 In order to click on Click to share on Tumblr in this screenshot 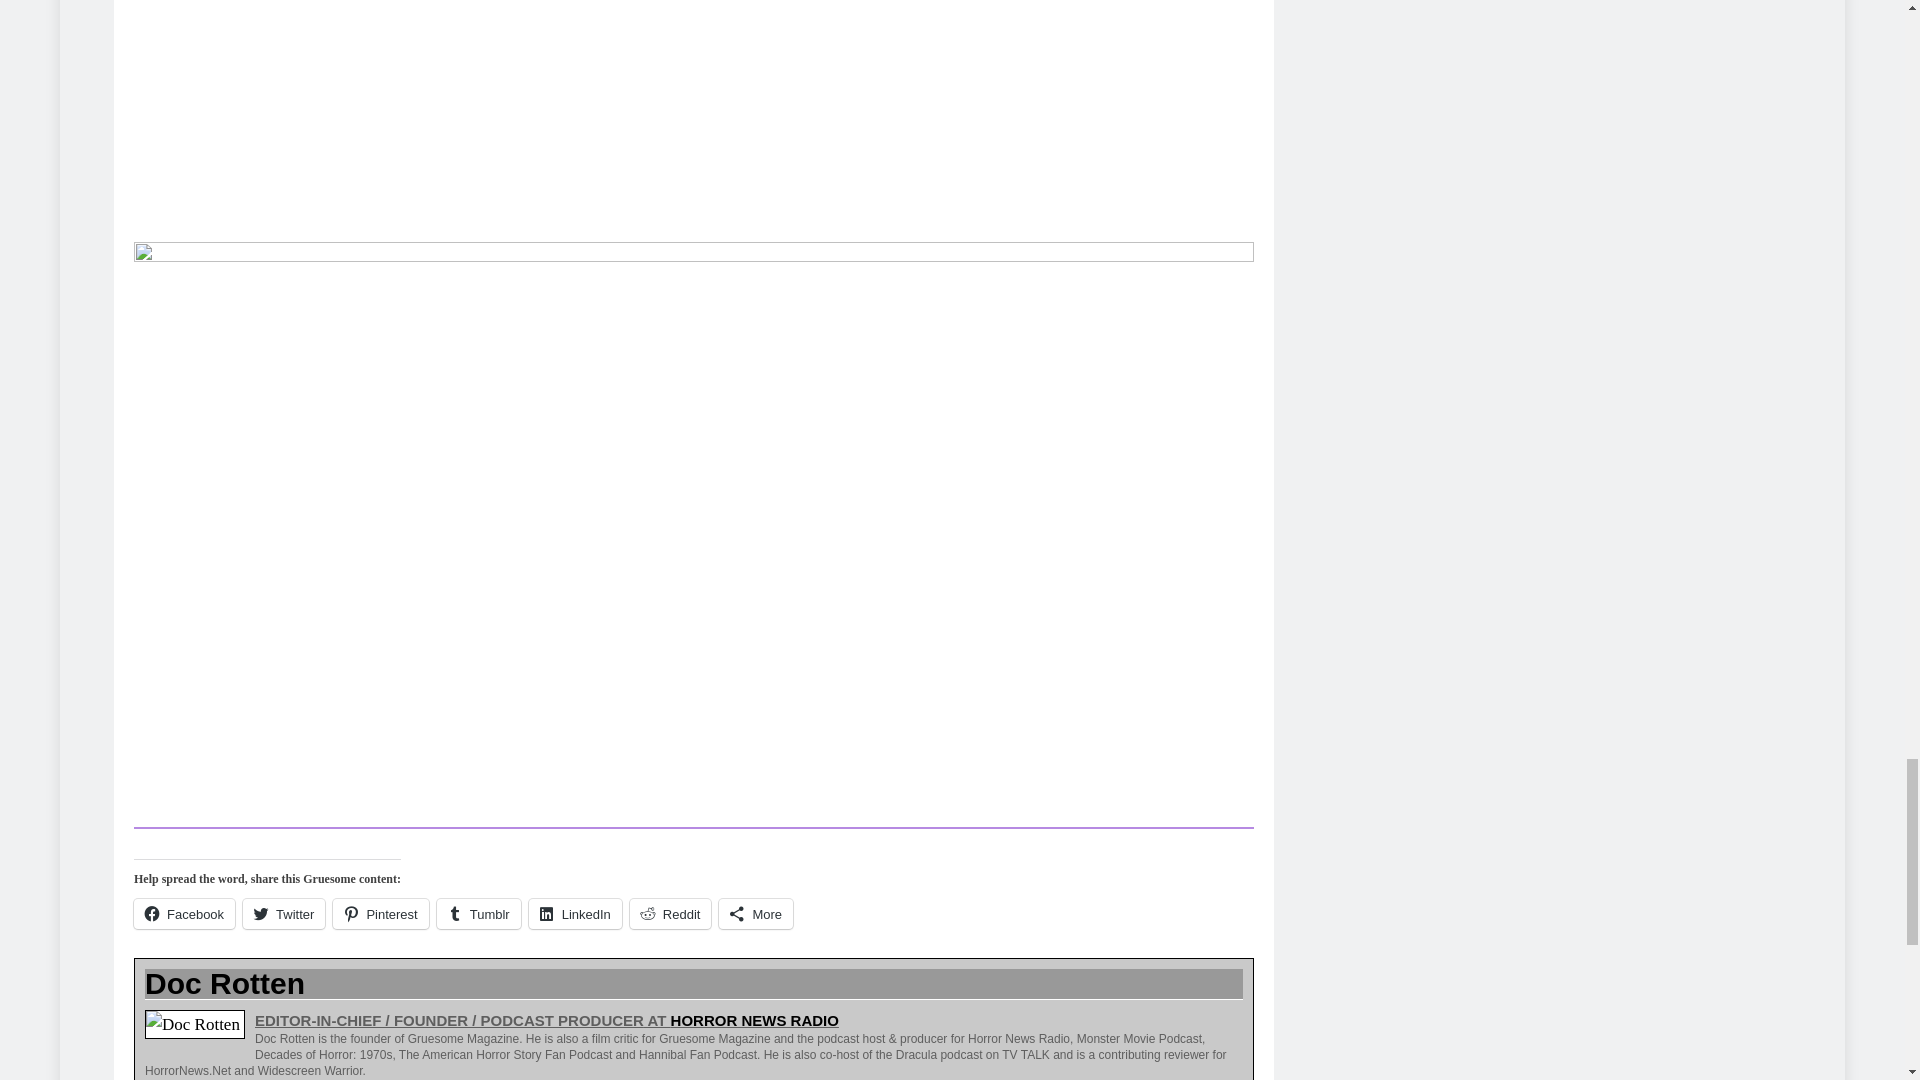, I will do `click(478, 913)`.